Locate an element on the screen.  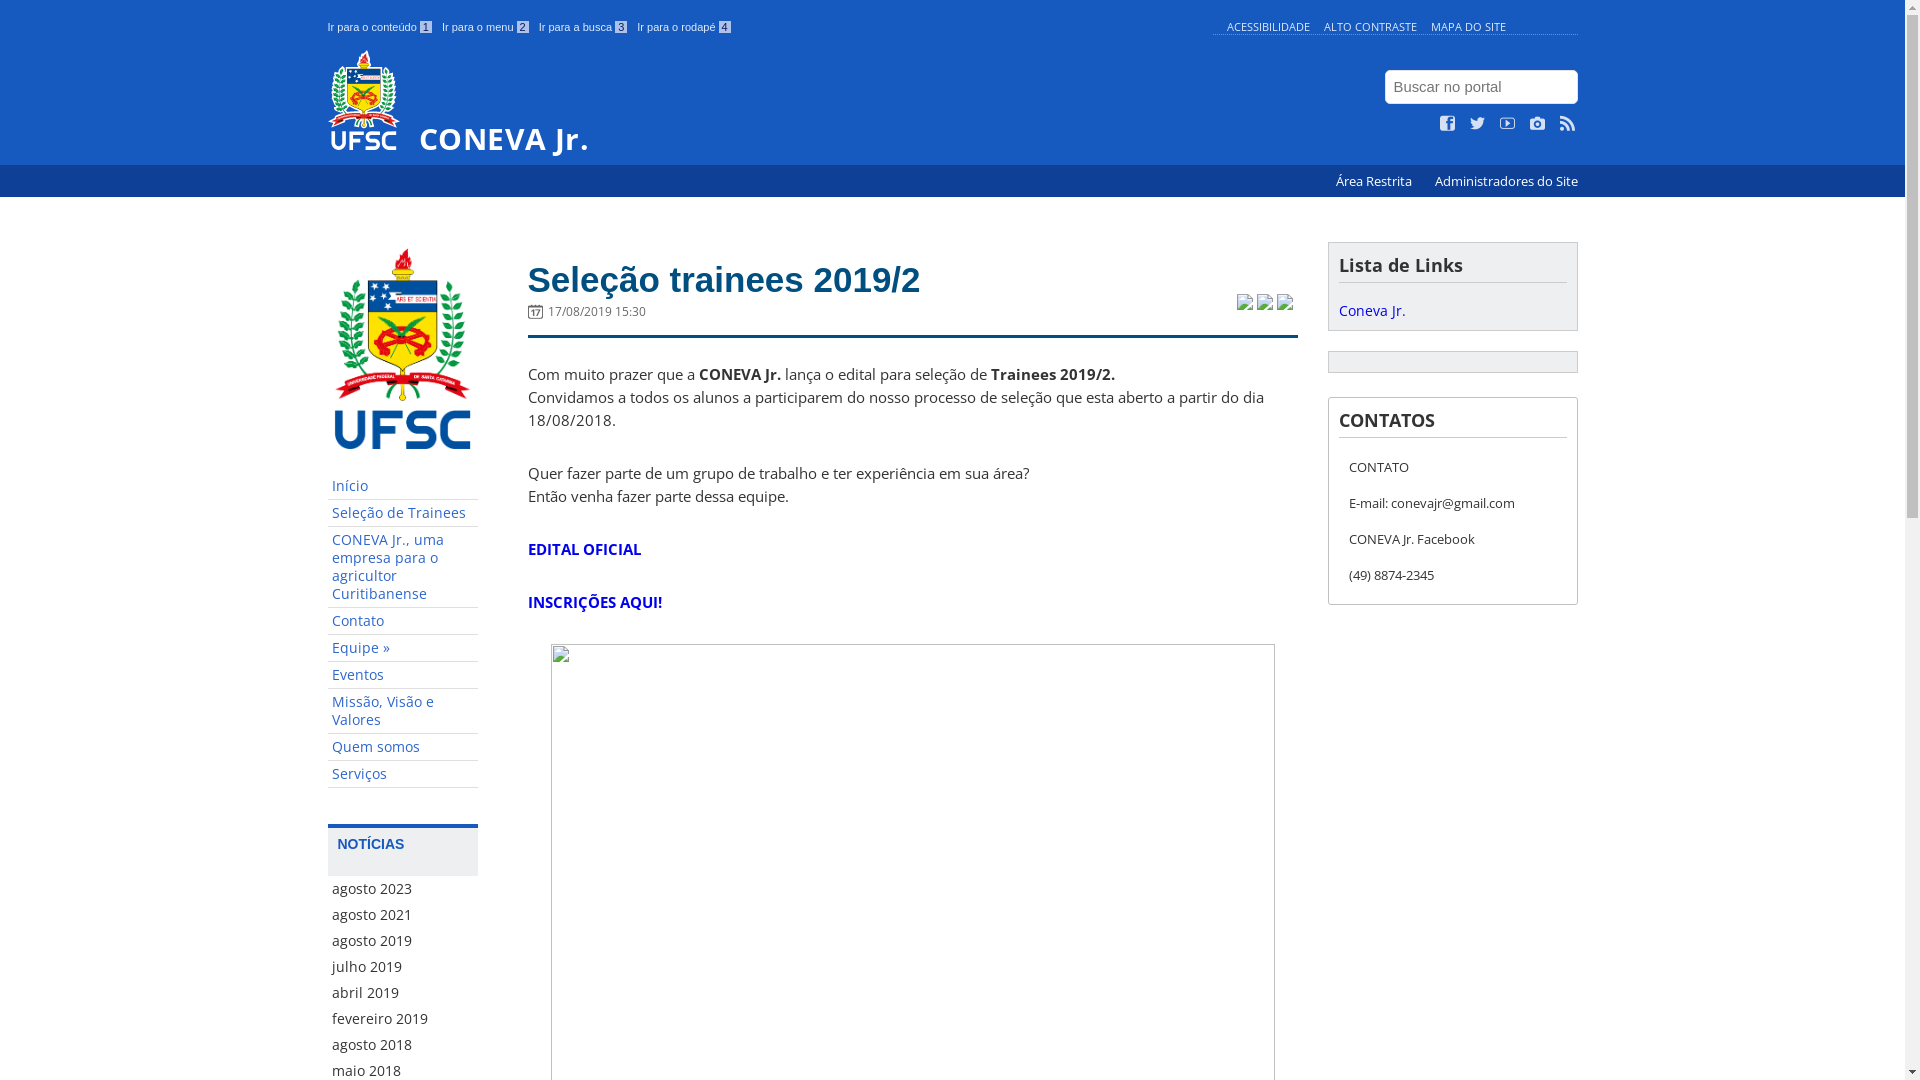
Quem somos is located at coordinates (403, 748).